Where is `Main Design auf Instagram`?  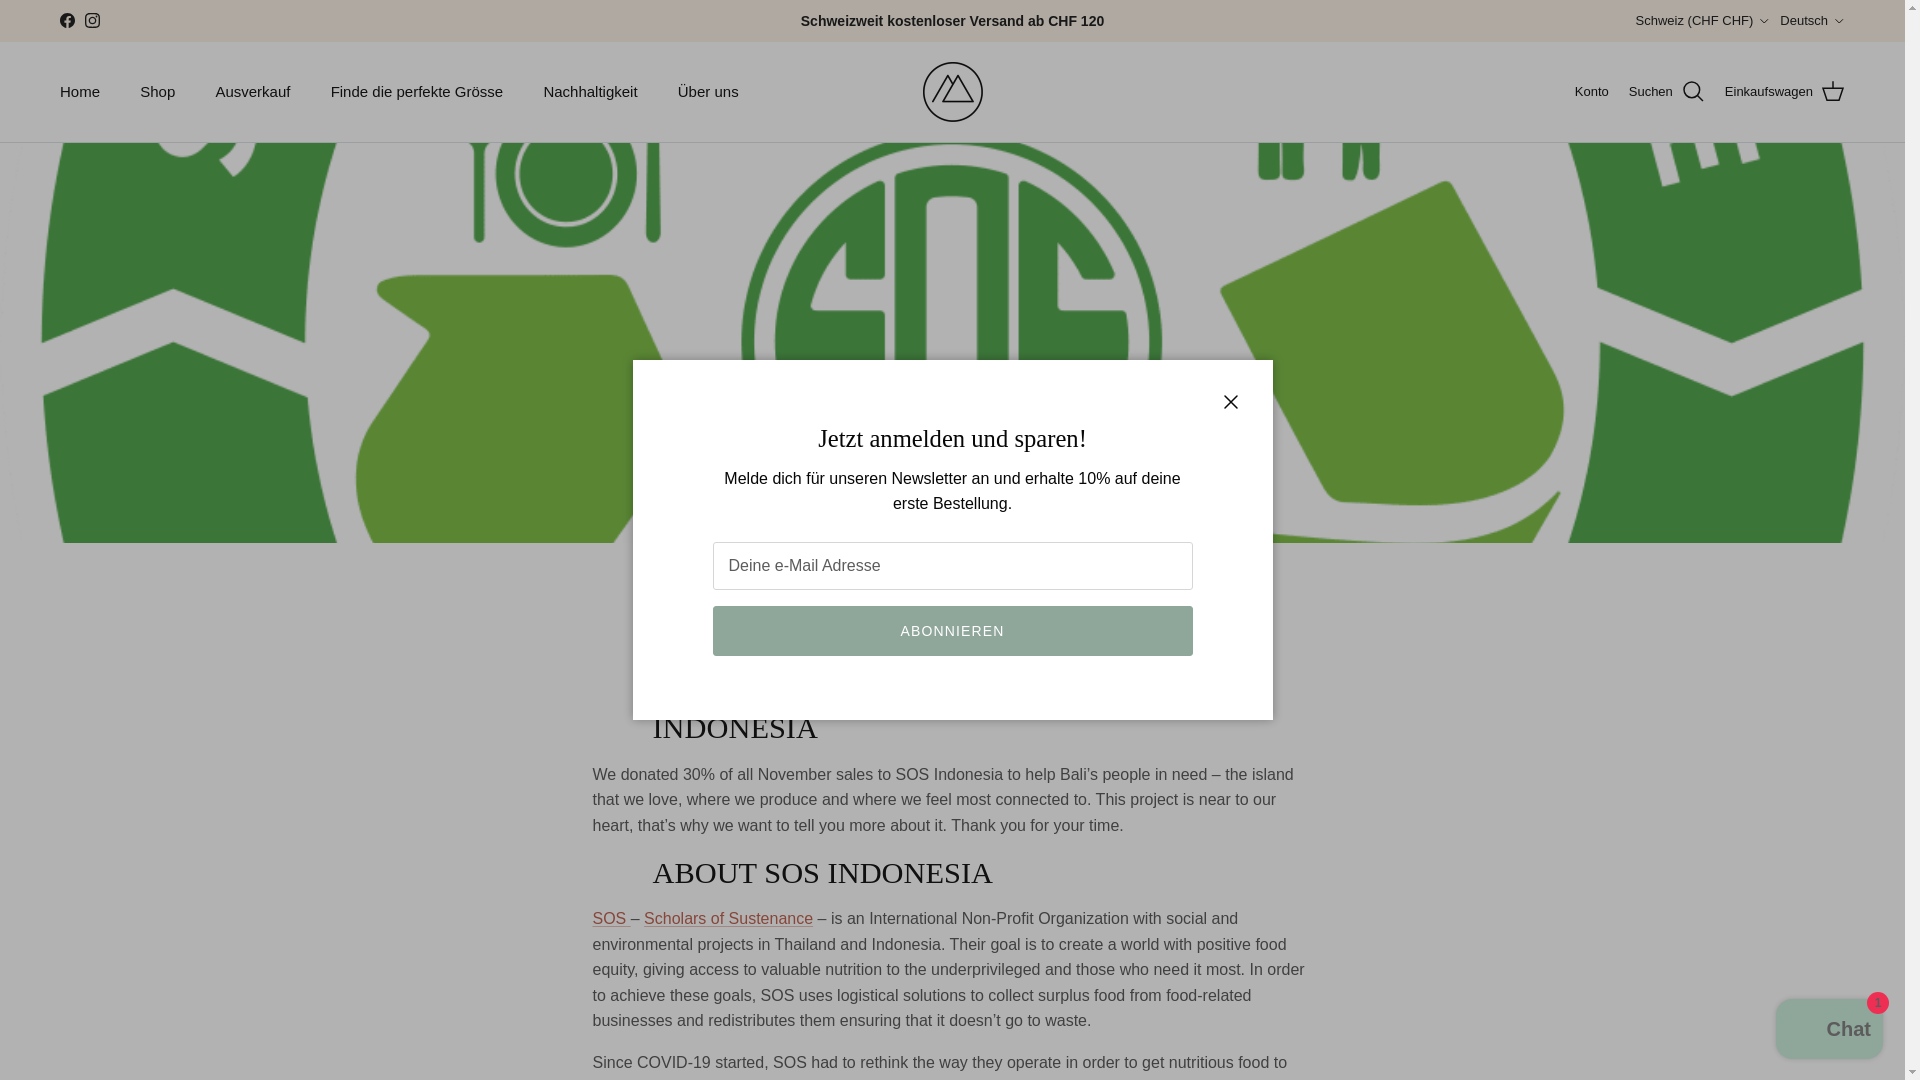 Main Design auf Instagram is located at coordinates (92, 20).